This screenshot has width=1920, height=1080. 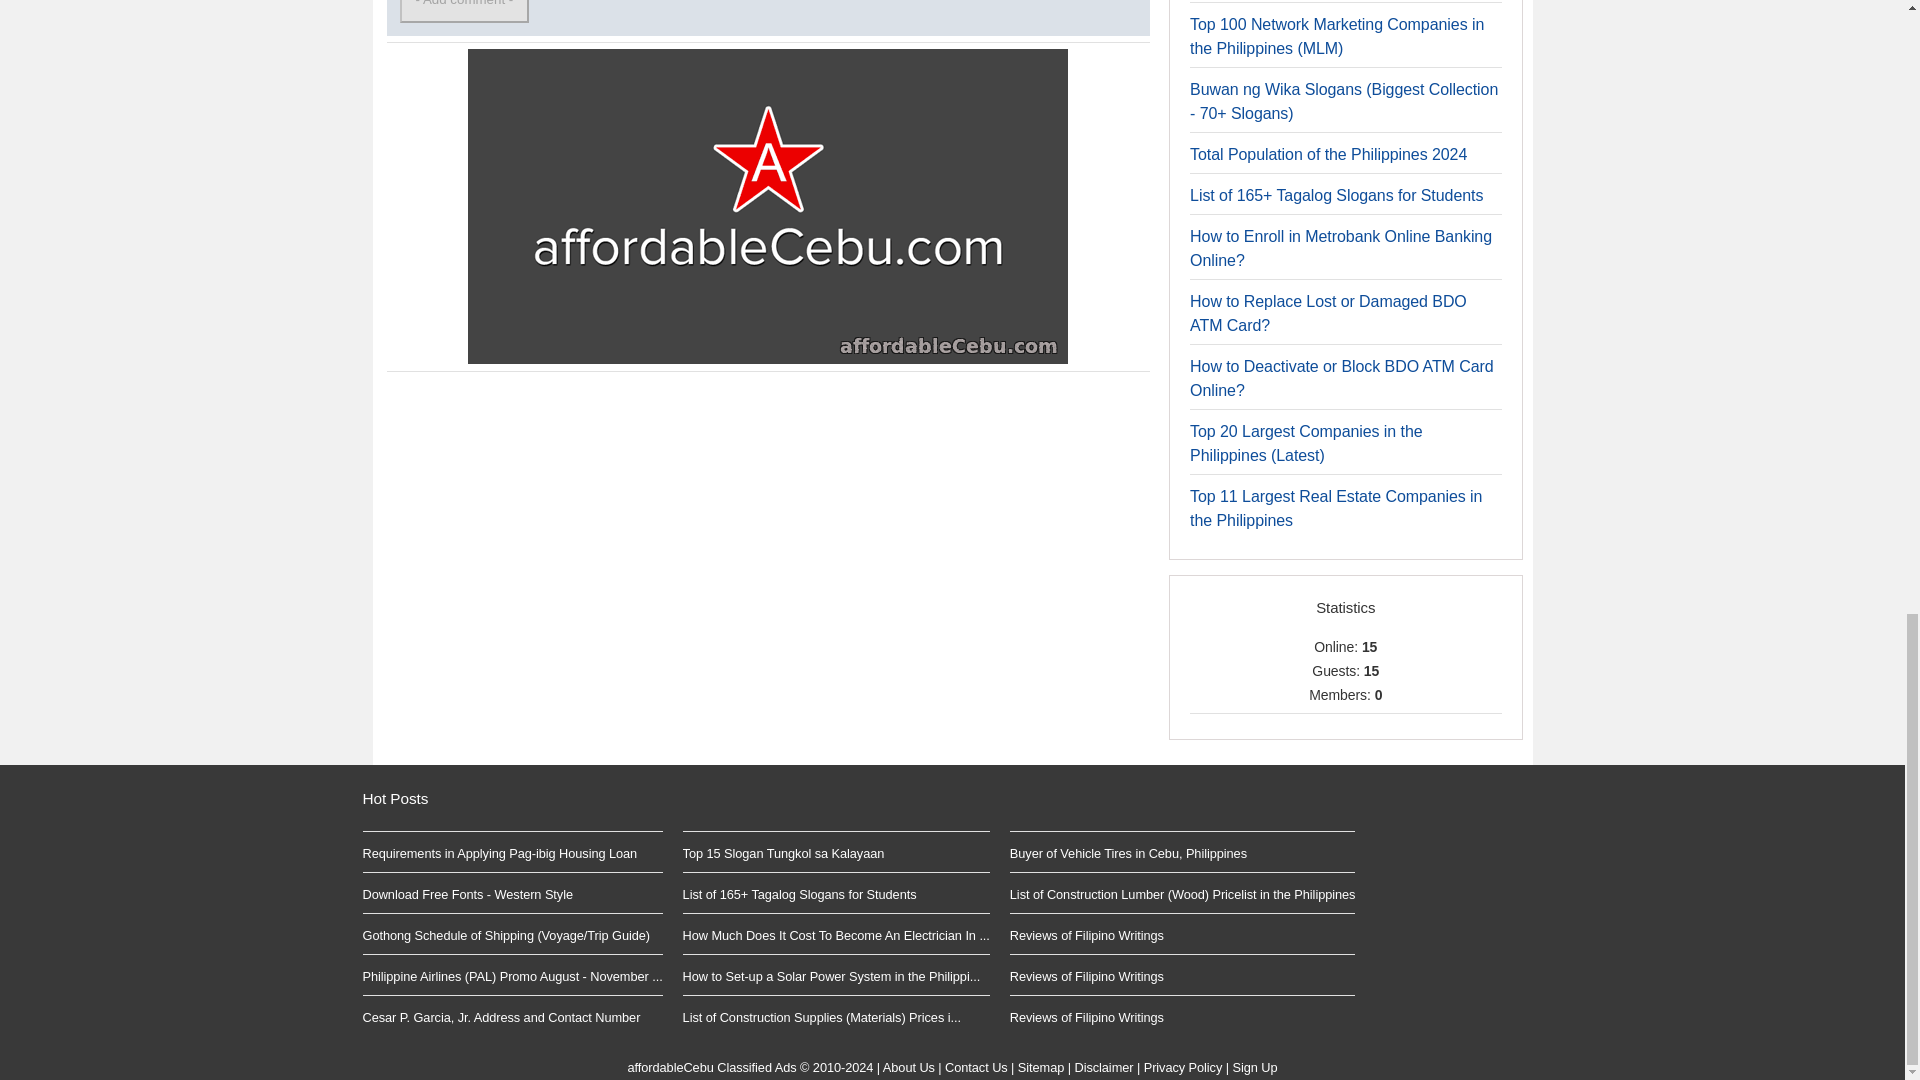 What do you see at coordinates (500, 852) in the screenshot?
I see `Requirements in Applying Pag-ibig Housing Loan` at bounding box center [500, 852].